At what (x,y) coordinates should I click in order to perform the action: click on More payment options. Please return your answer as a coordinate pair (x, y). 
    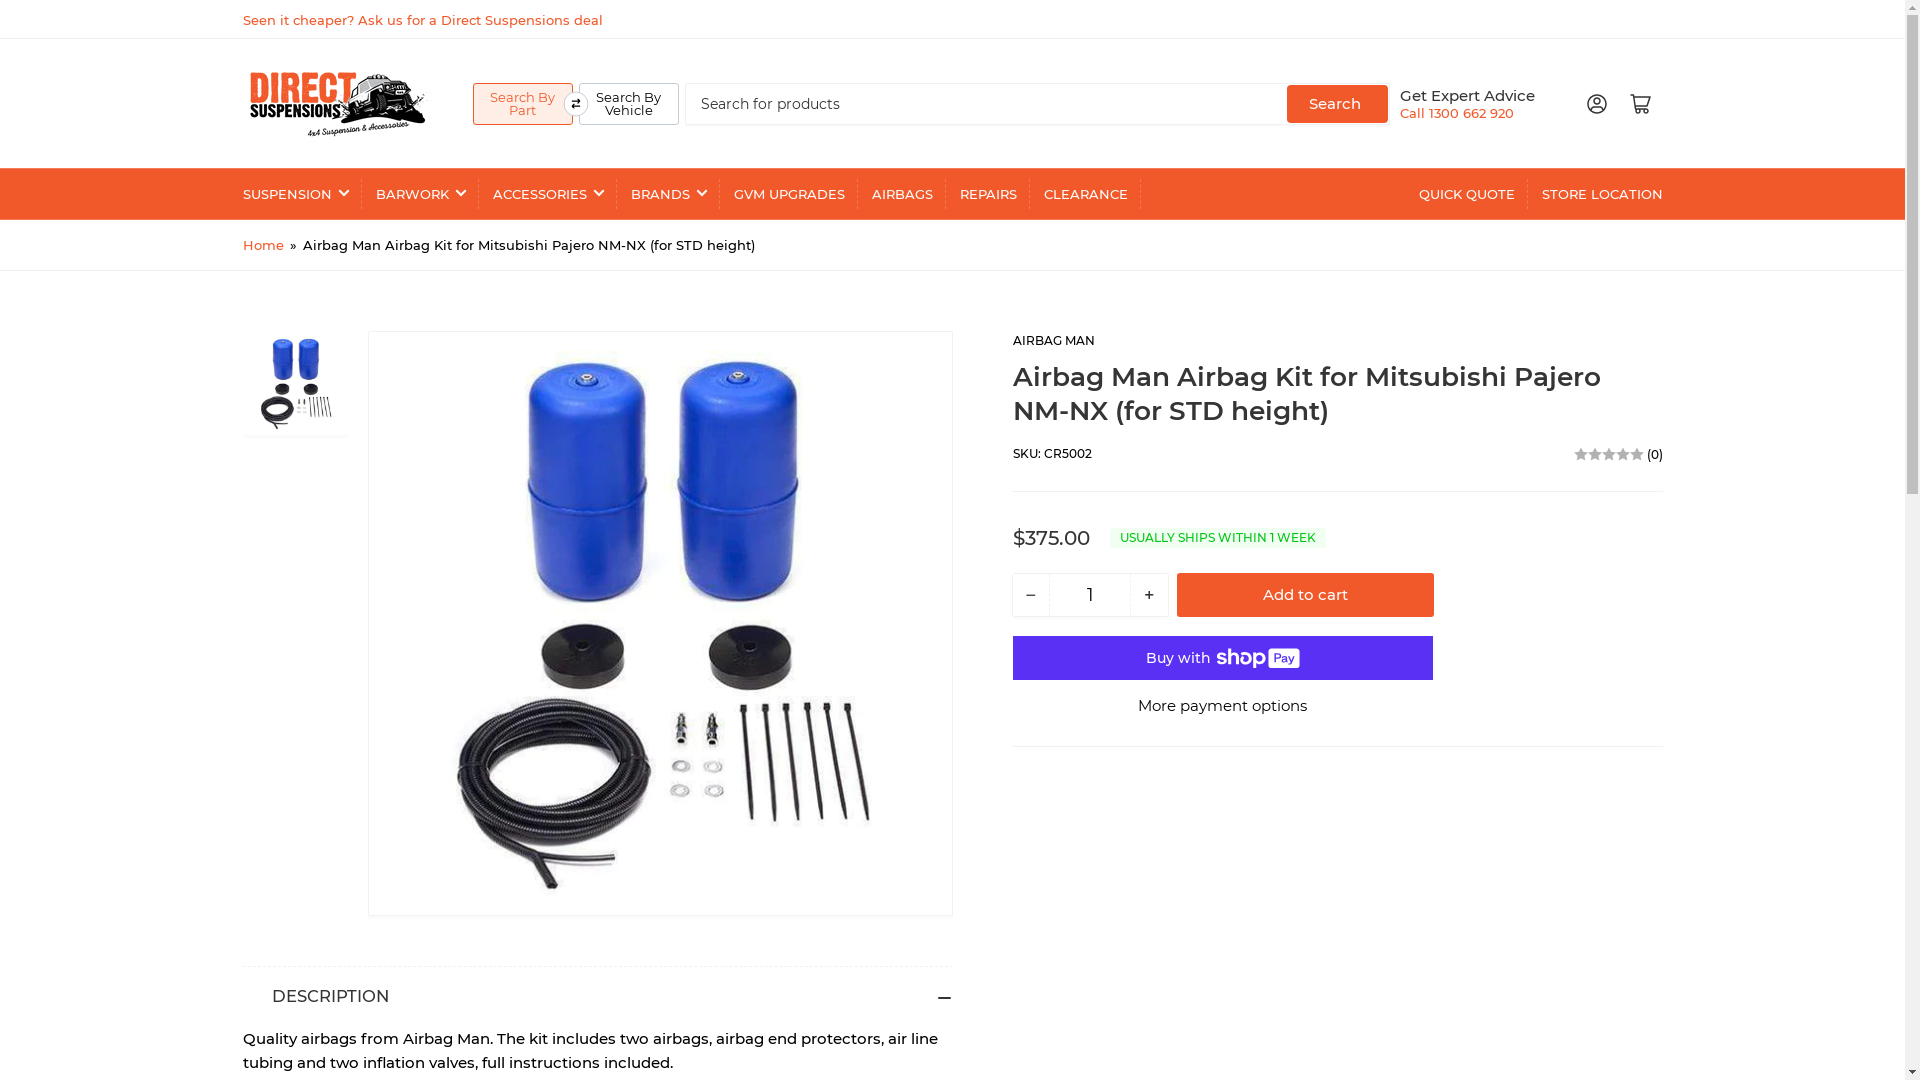
    Looking at the image, I should click on (1222, 706).